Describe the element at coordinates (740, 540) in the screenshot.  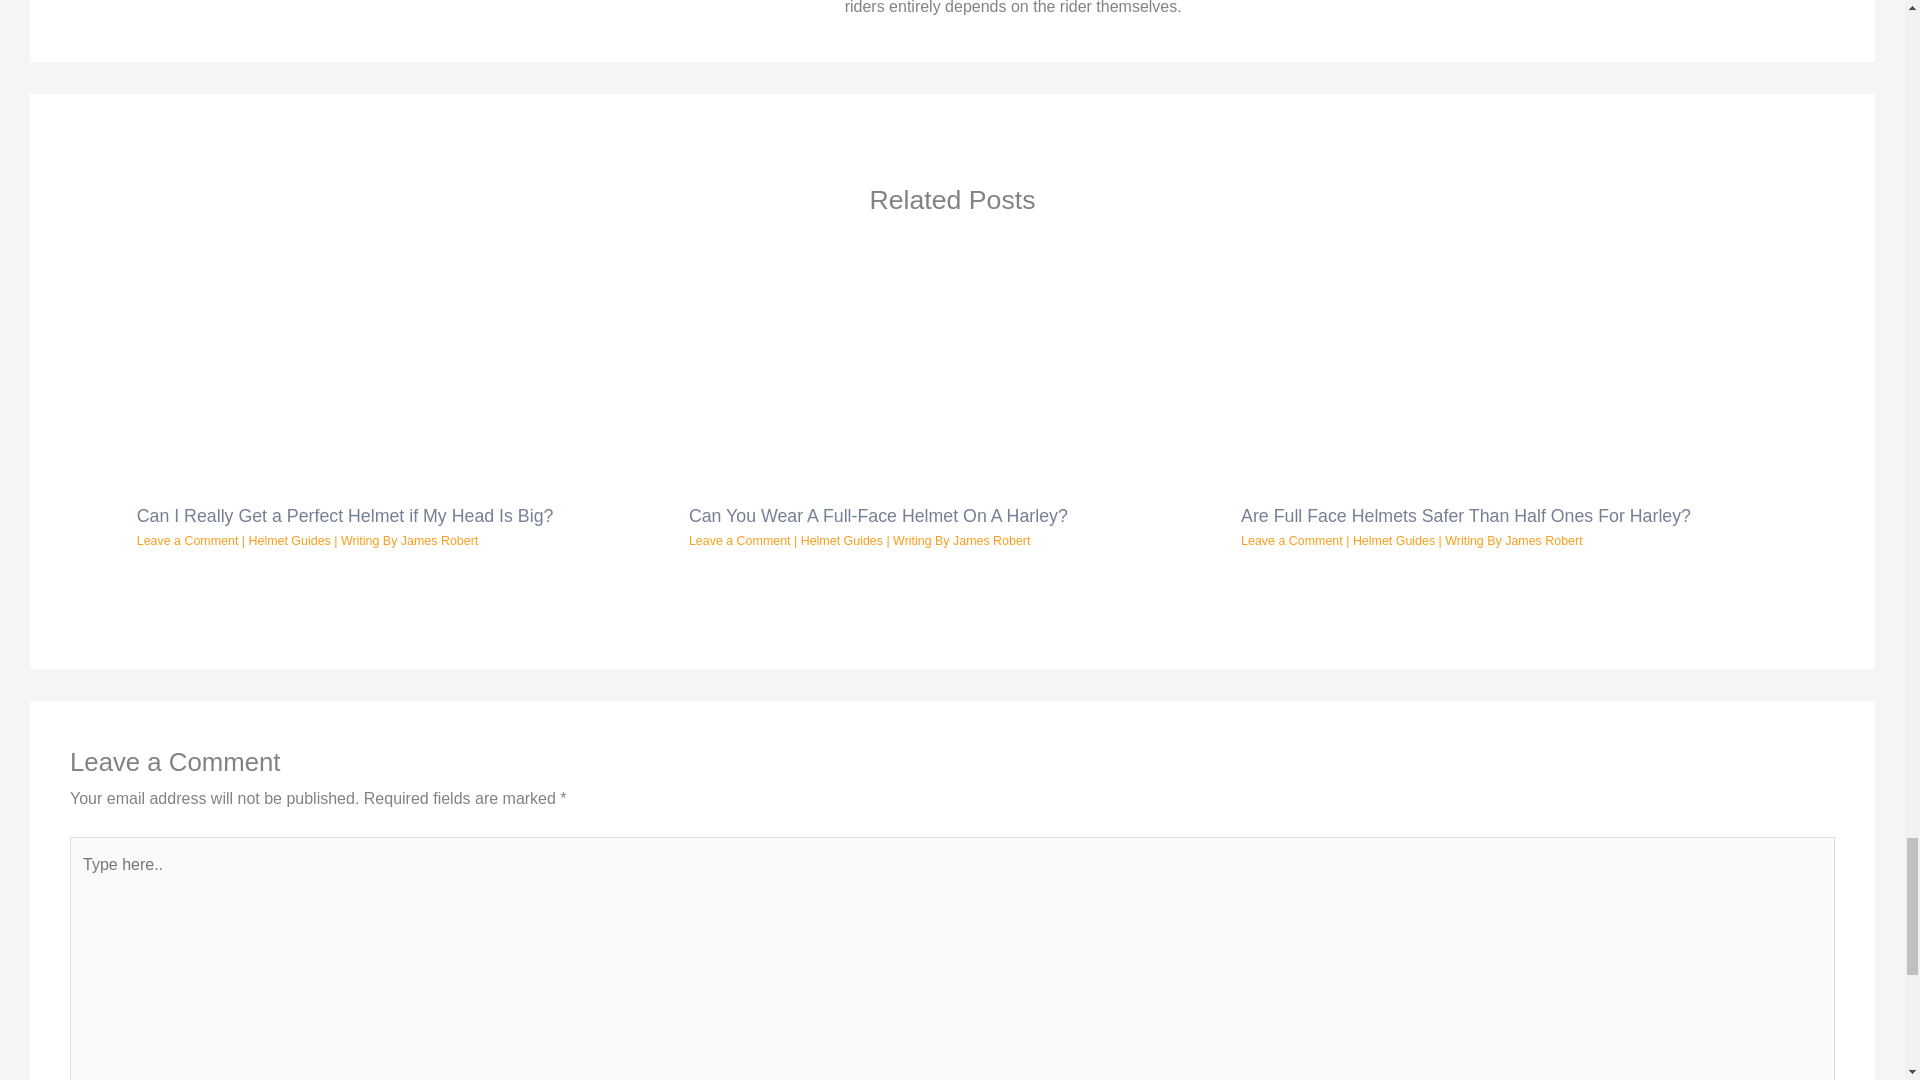
I see `Leave a Comment` at that location.